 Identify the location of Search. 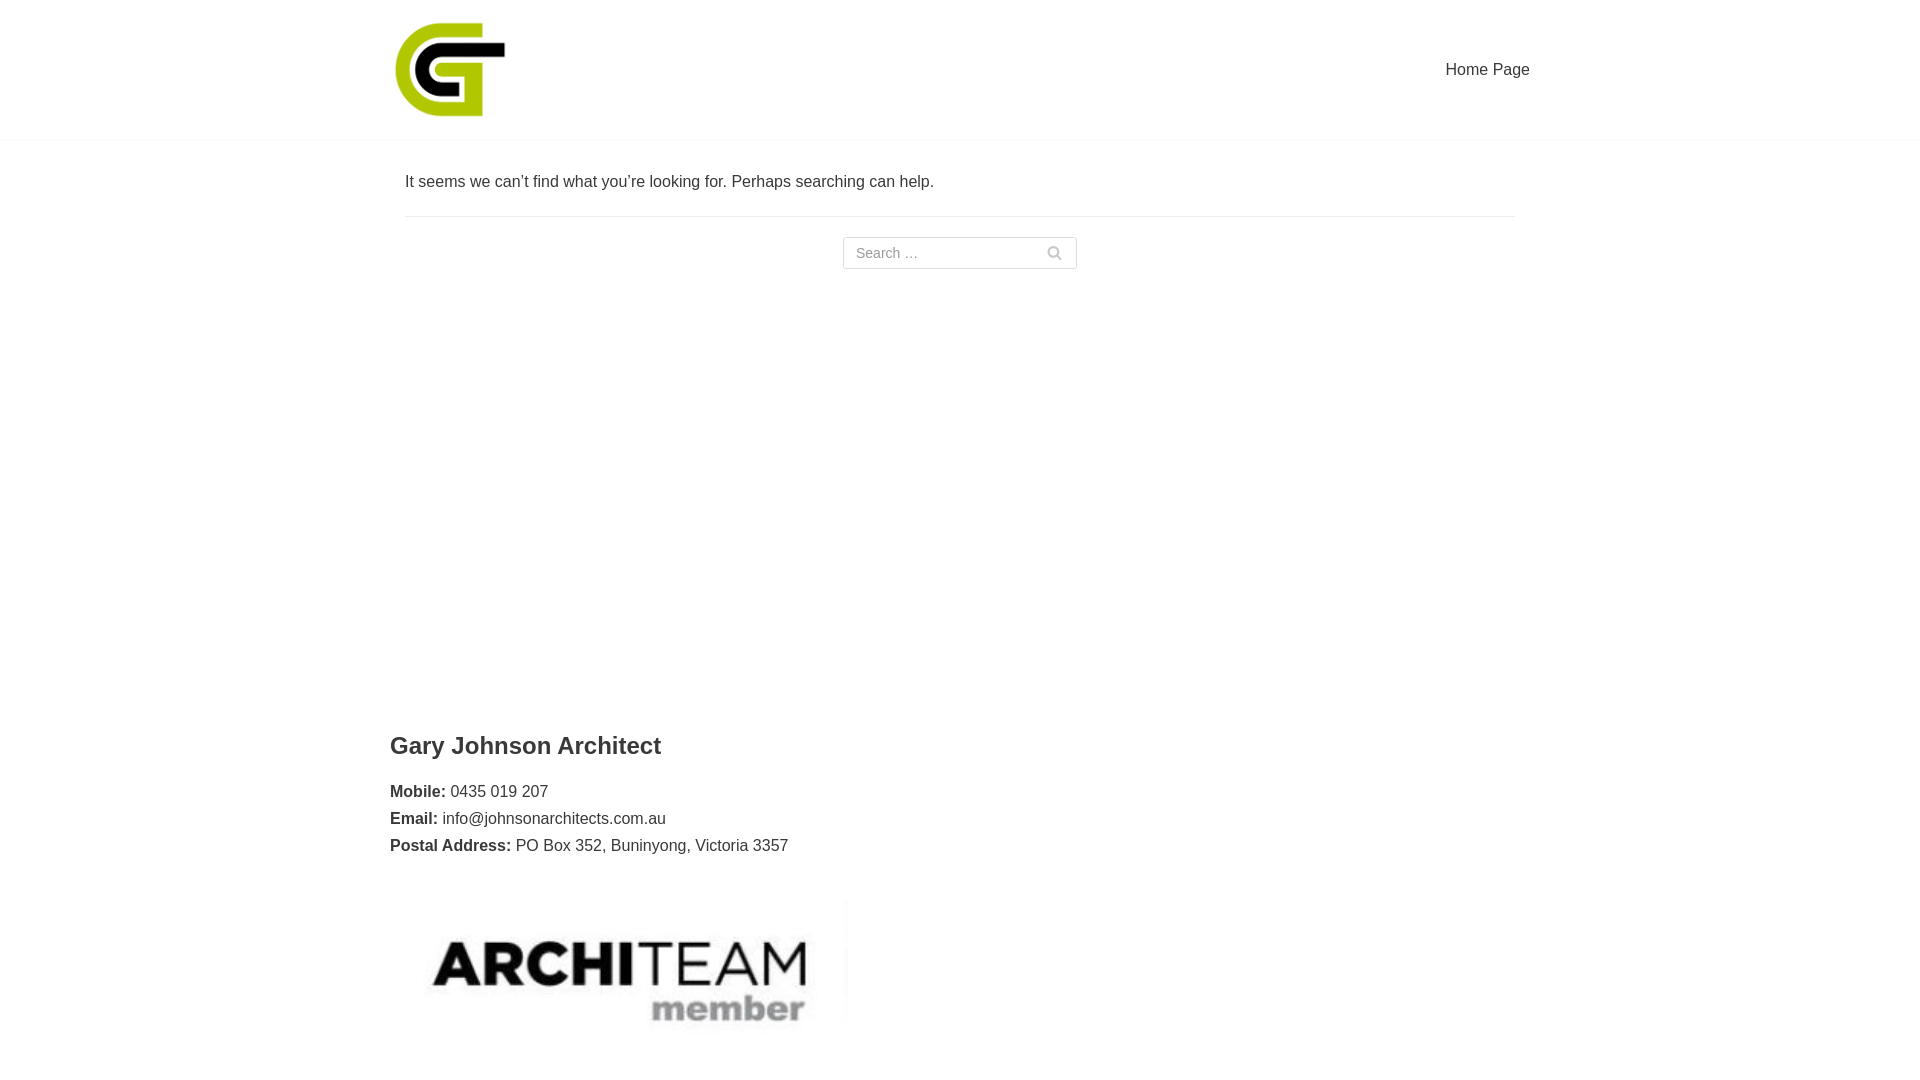
(1054, 253).